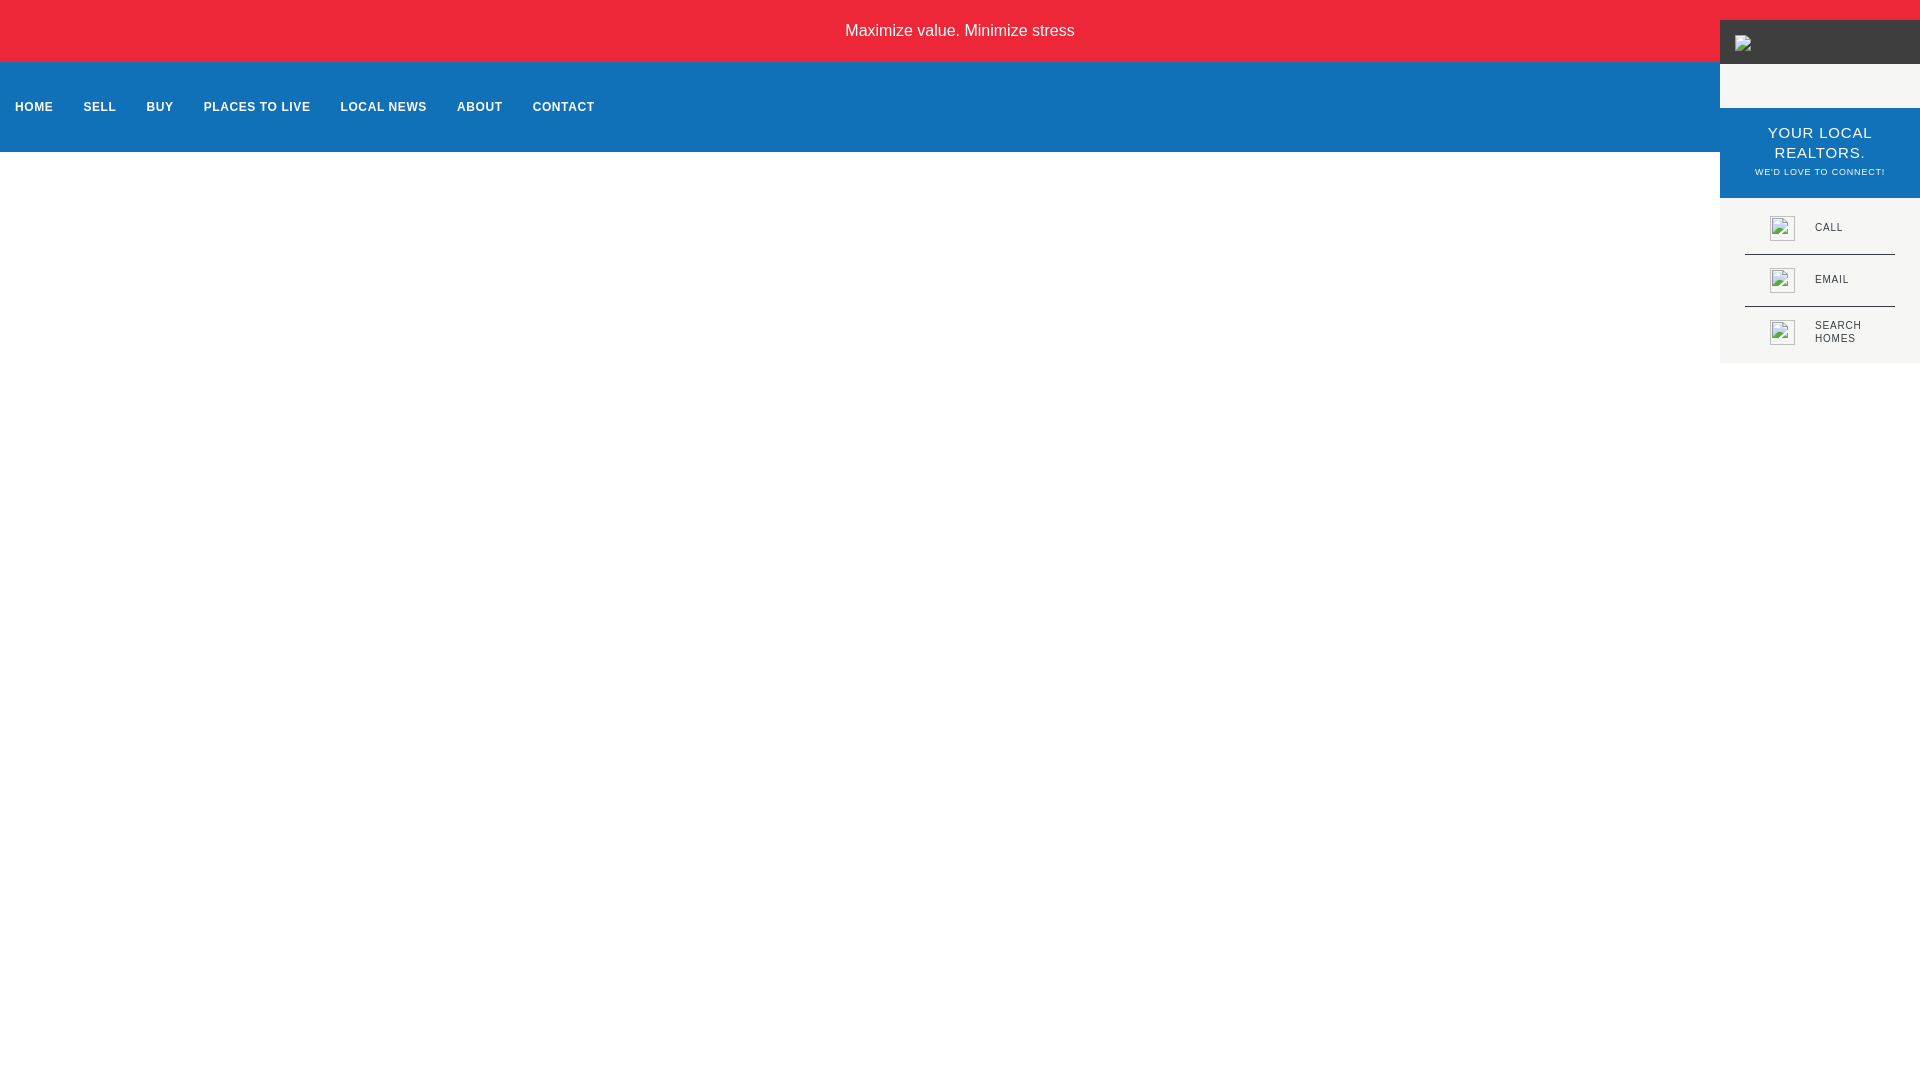 The width and height of the screenshot is (1920, 1080). Describe the element at coordinates (1820, 228) in the screenshot. I see `CALL` at that location.